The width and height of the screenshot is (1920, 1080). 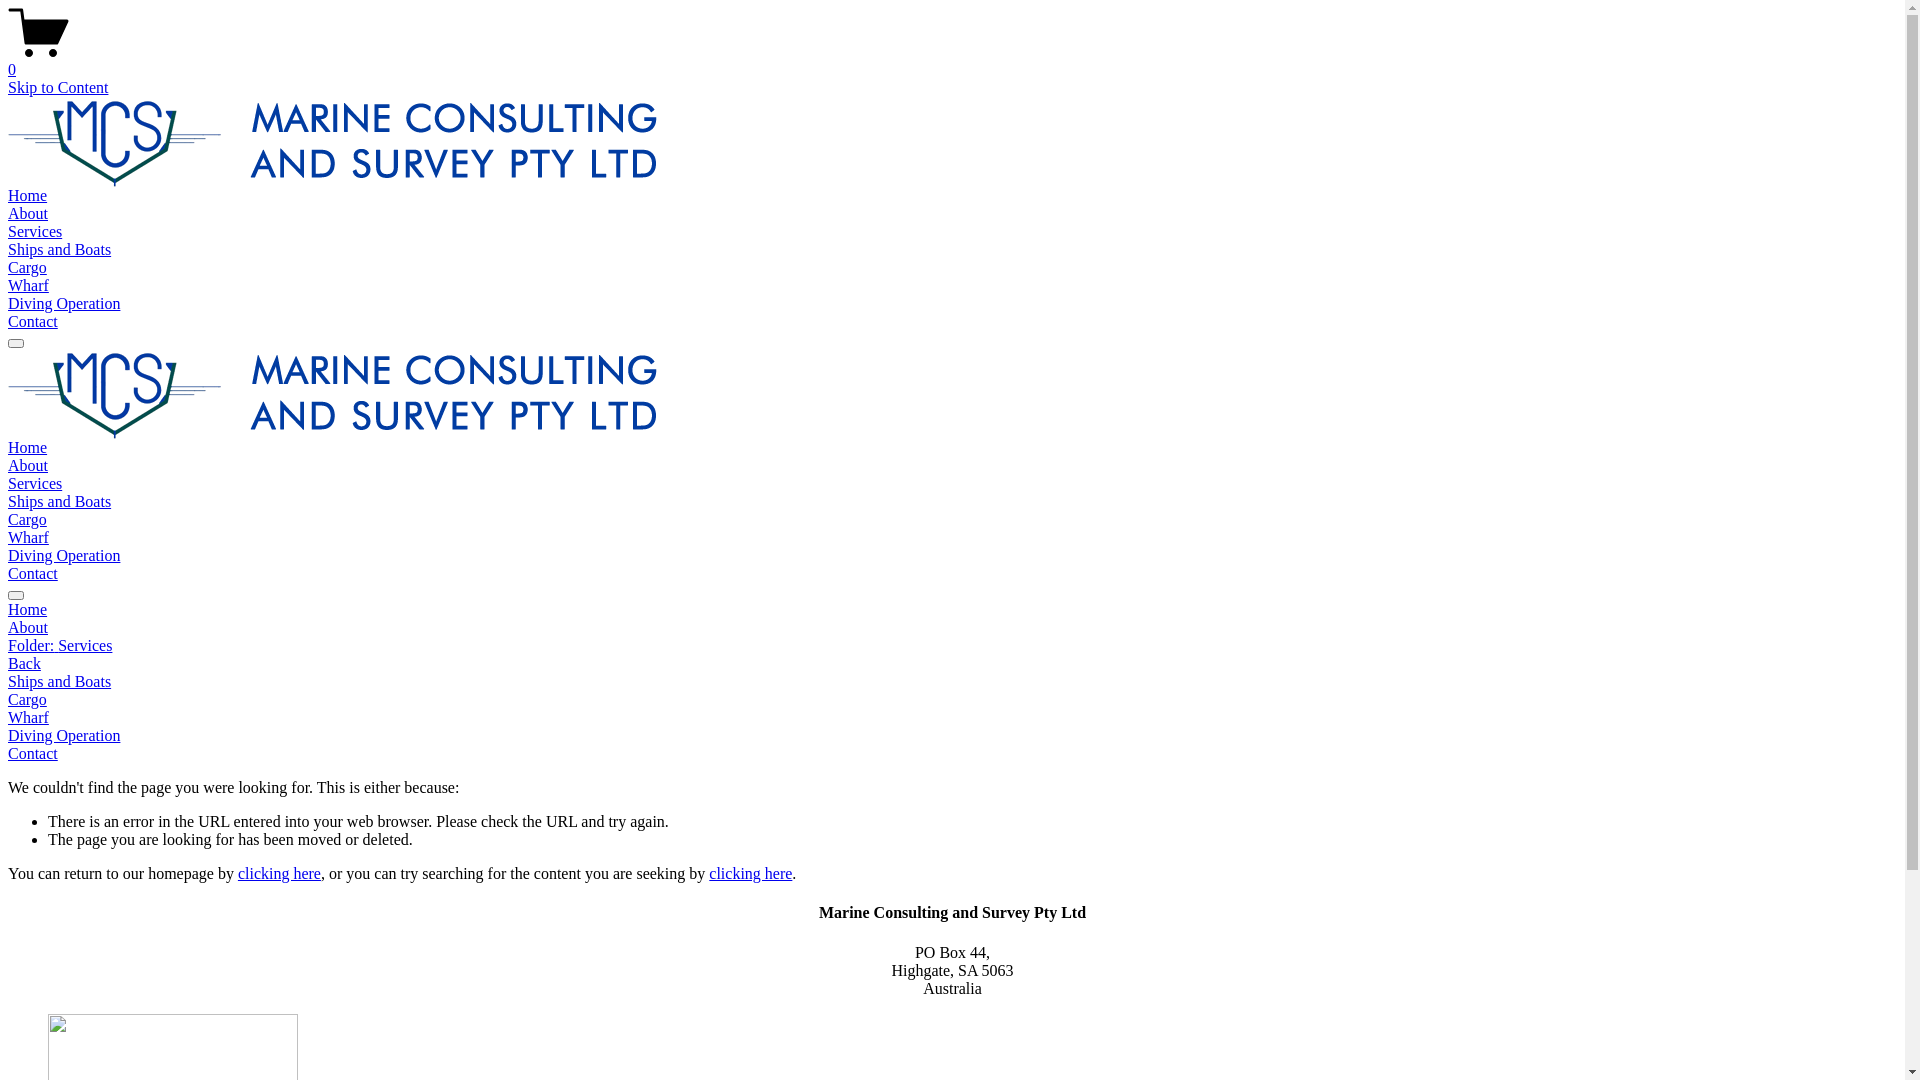 What do you see at coordinates (35, 484) in the screenshot?
I see `Services` at bounding box center [35, 484].